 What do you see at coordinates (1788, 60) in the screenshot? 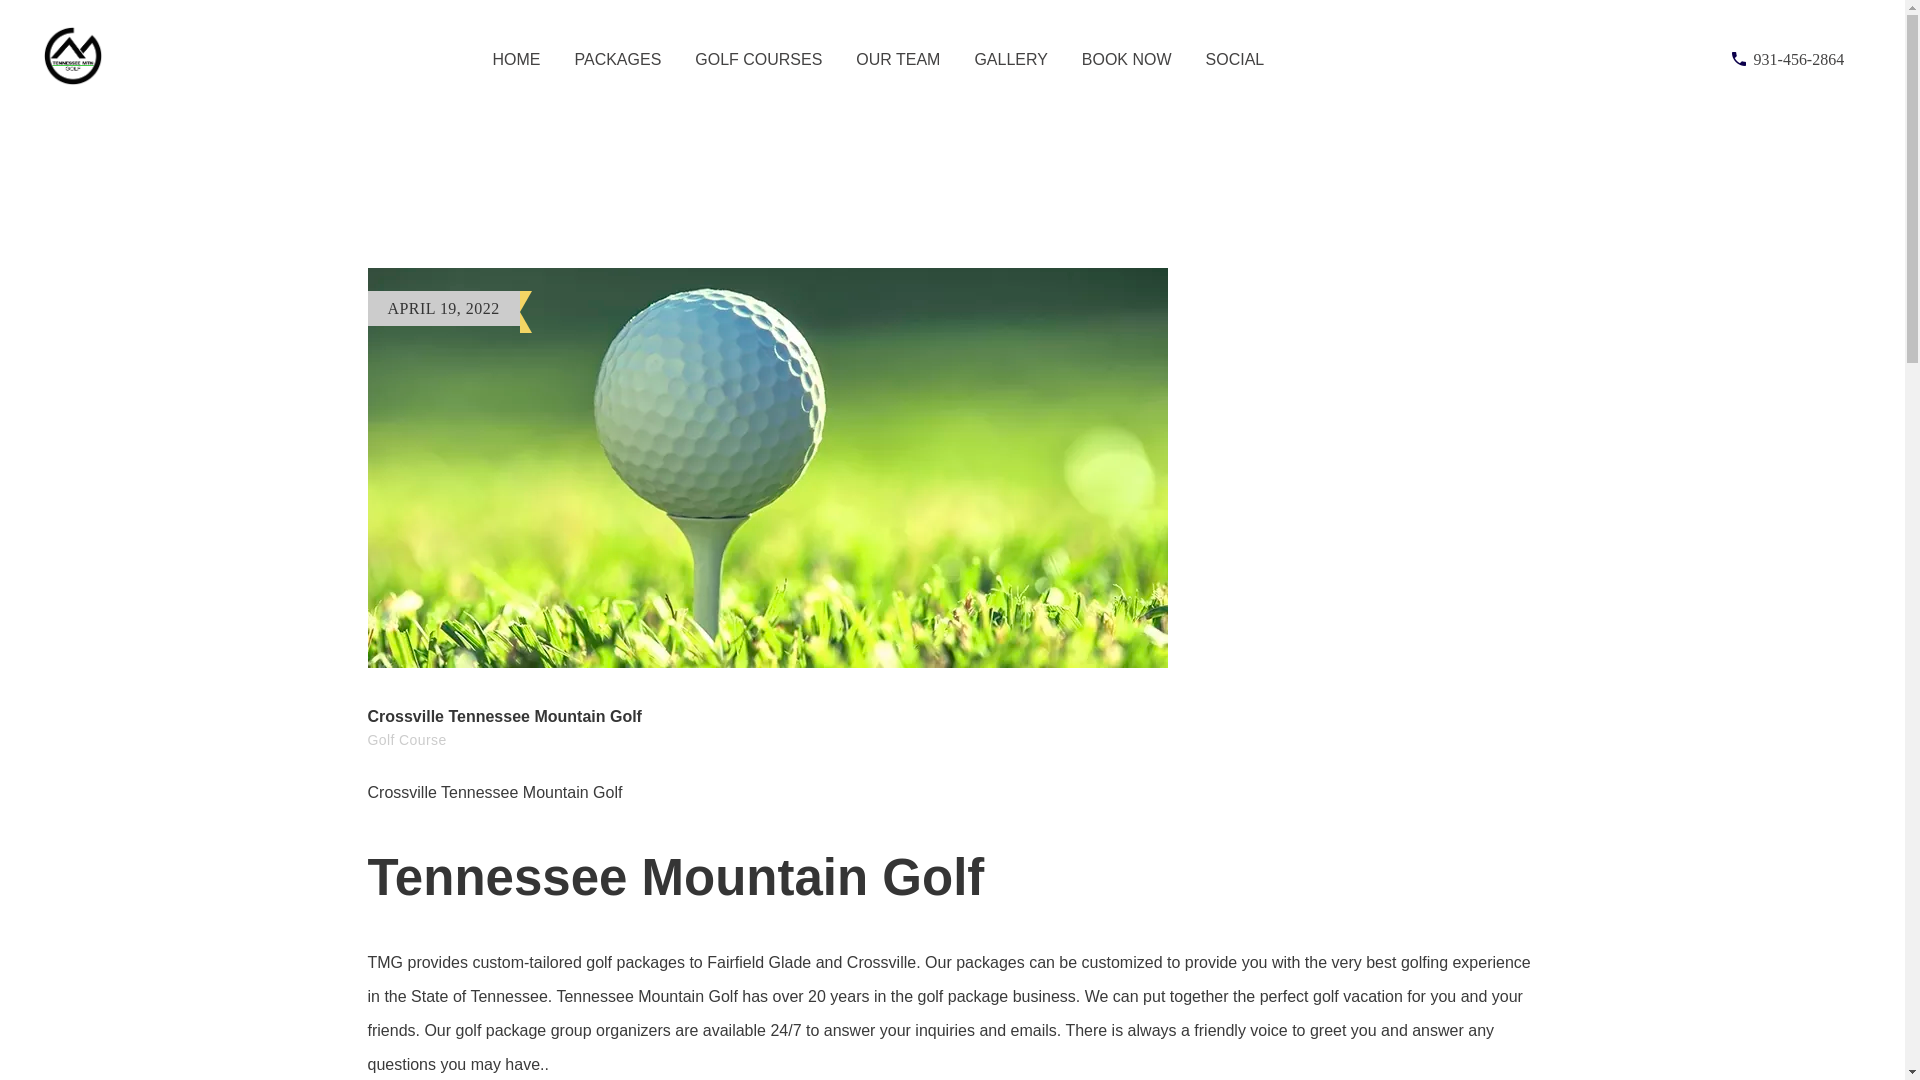
I see `931-456-2864` at bounding box center [1788, 60].